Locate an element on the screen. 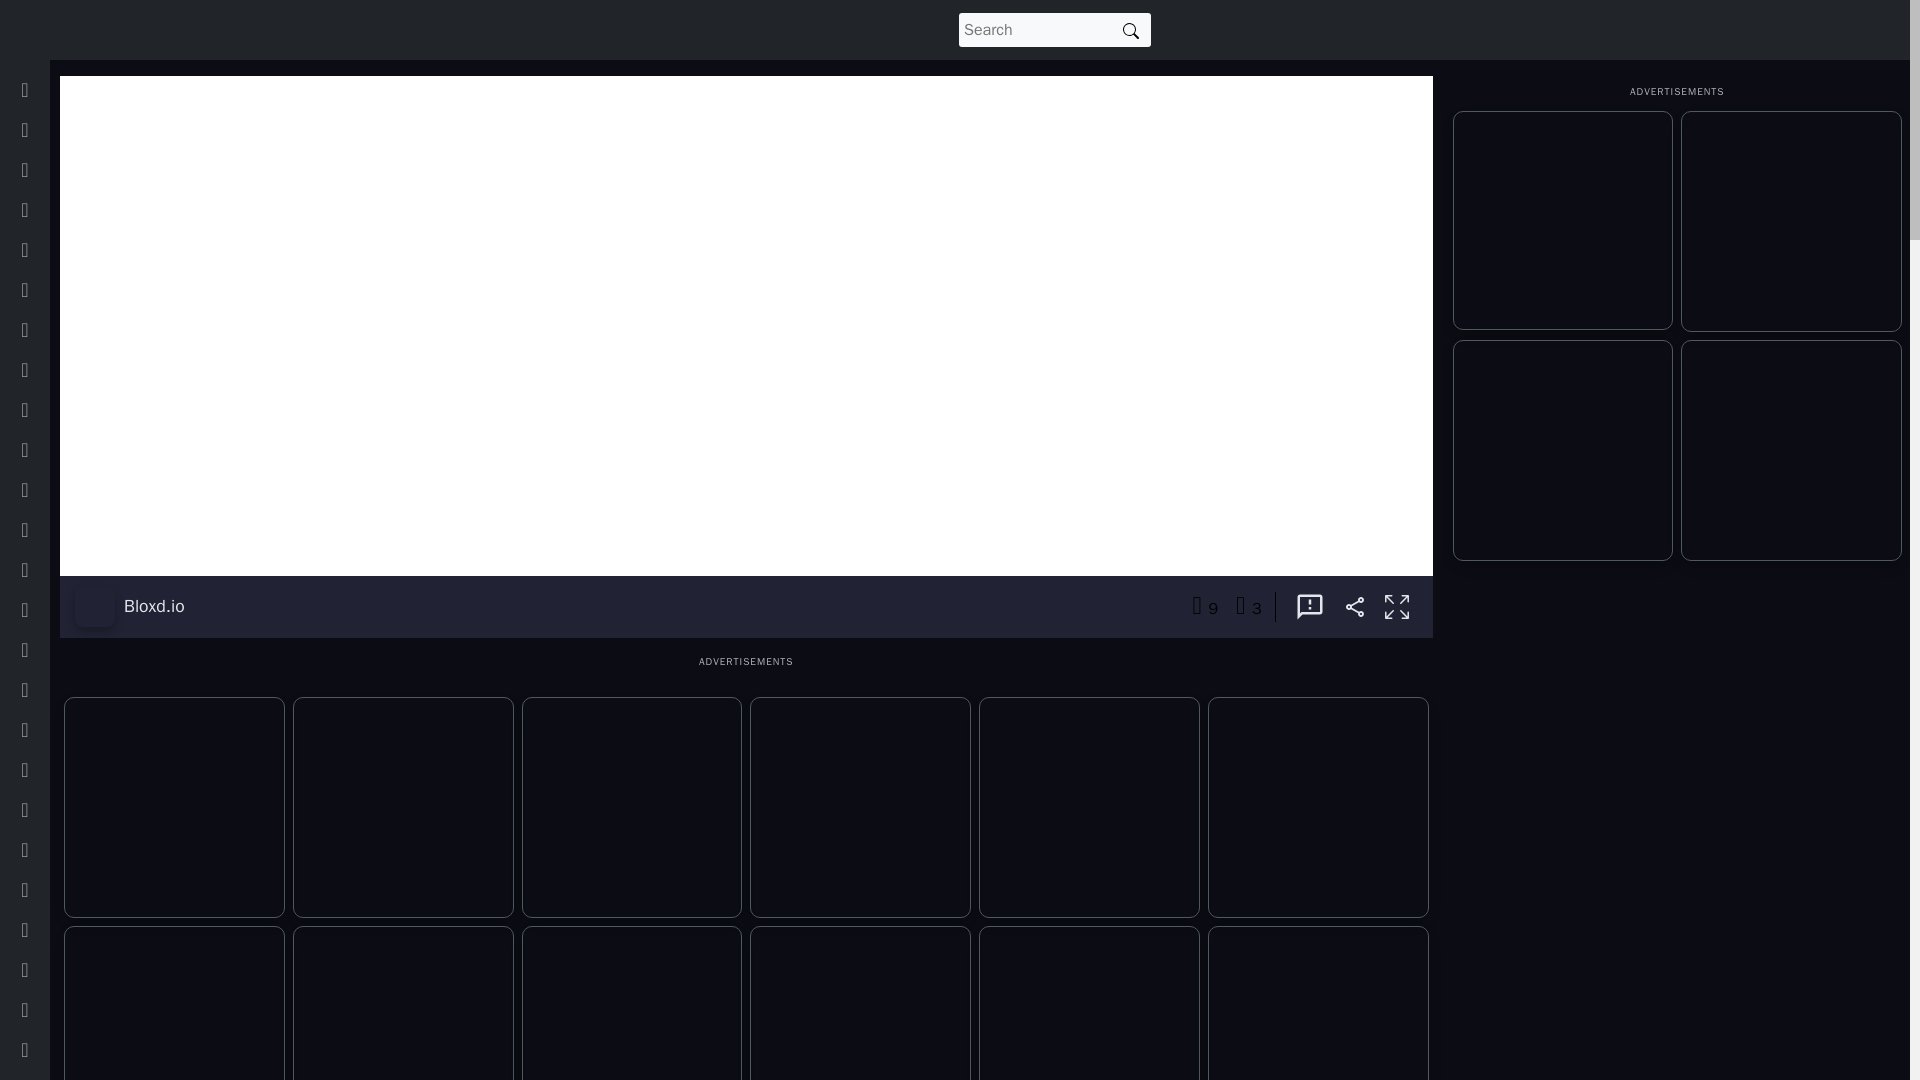 The width and height of the screenshot is (1920, 1080). Trending is located at coordinates (58, 170).